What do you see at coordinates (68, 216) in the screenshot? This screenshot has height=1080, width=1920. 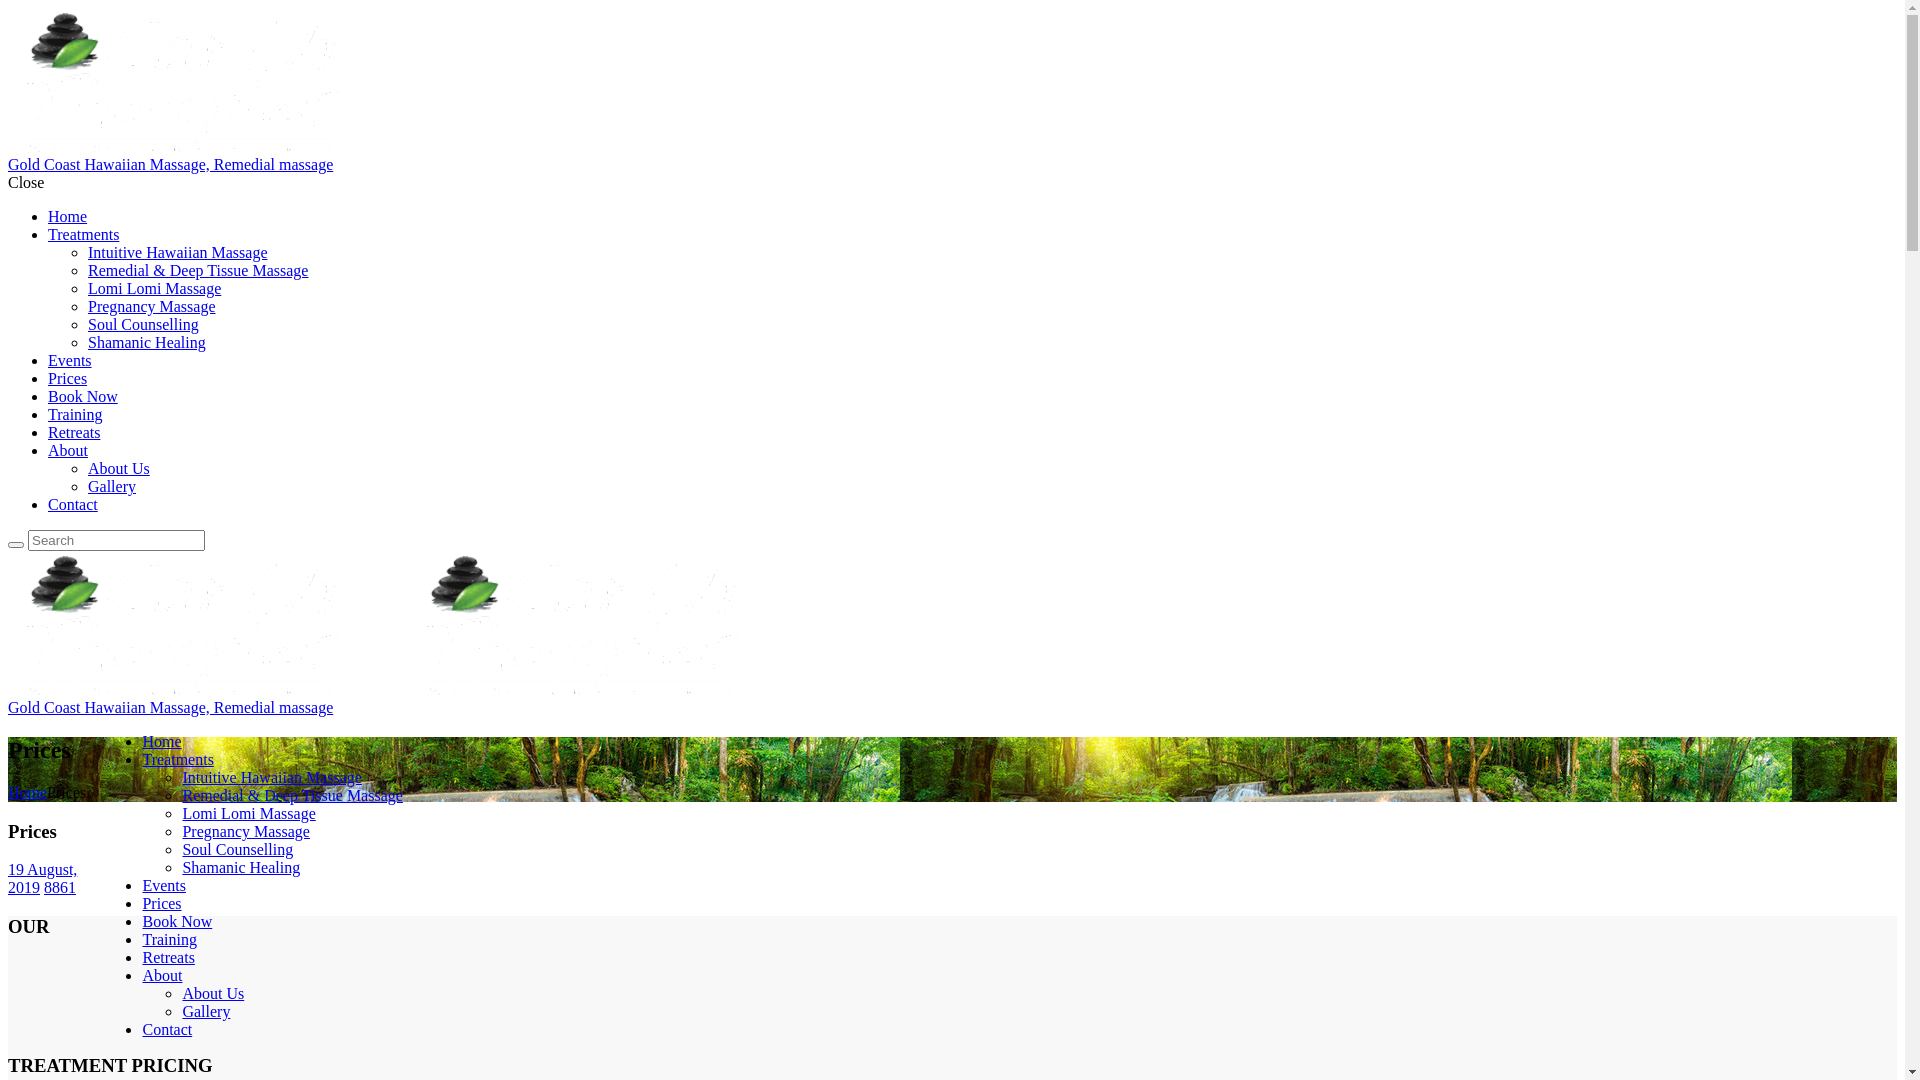 I see `Home` at bounding box center [68, 216].